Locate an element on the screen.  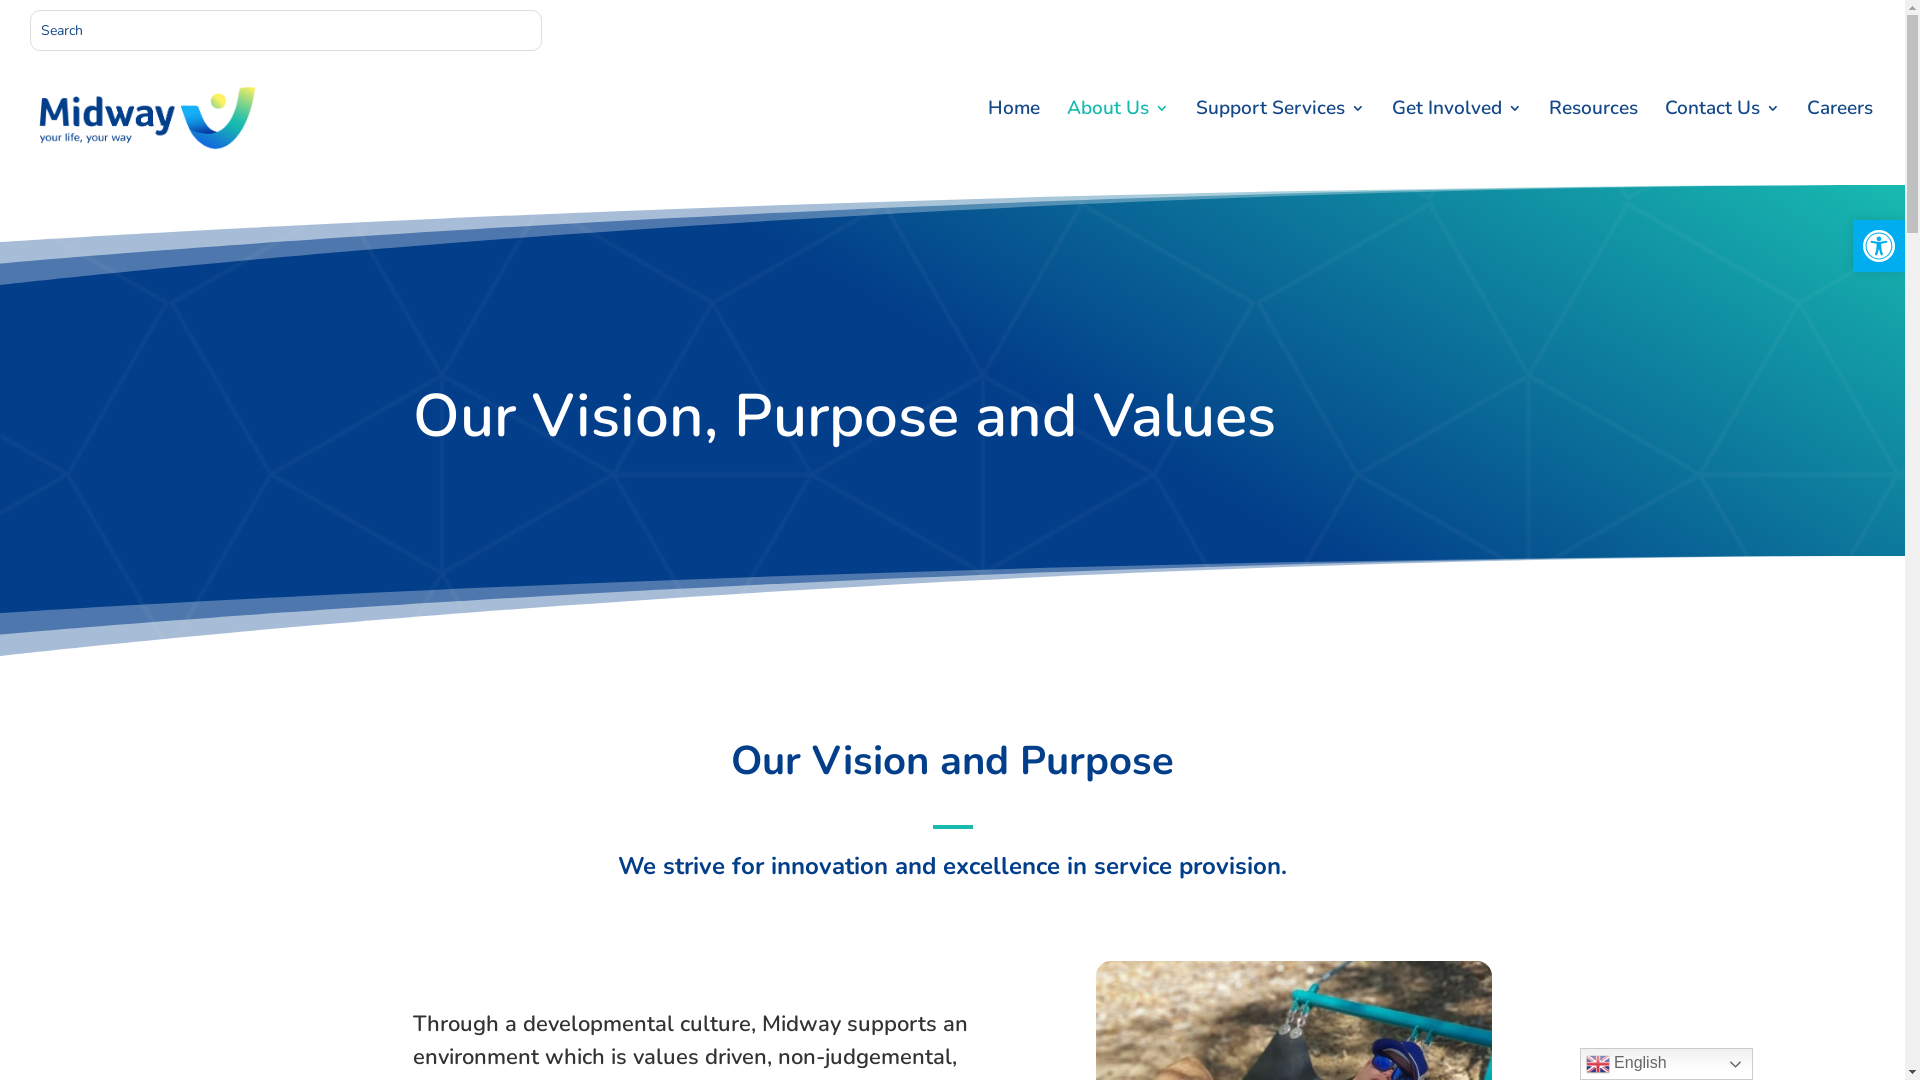
About Us is located at coordinates (1118, 143).